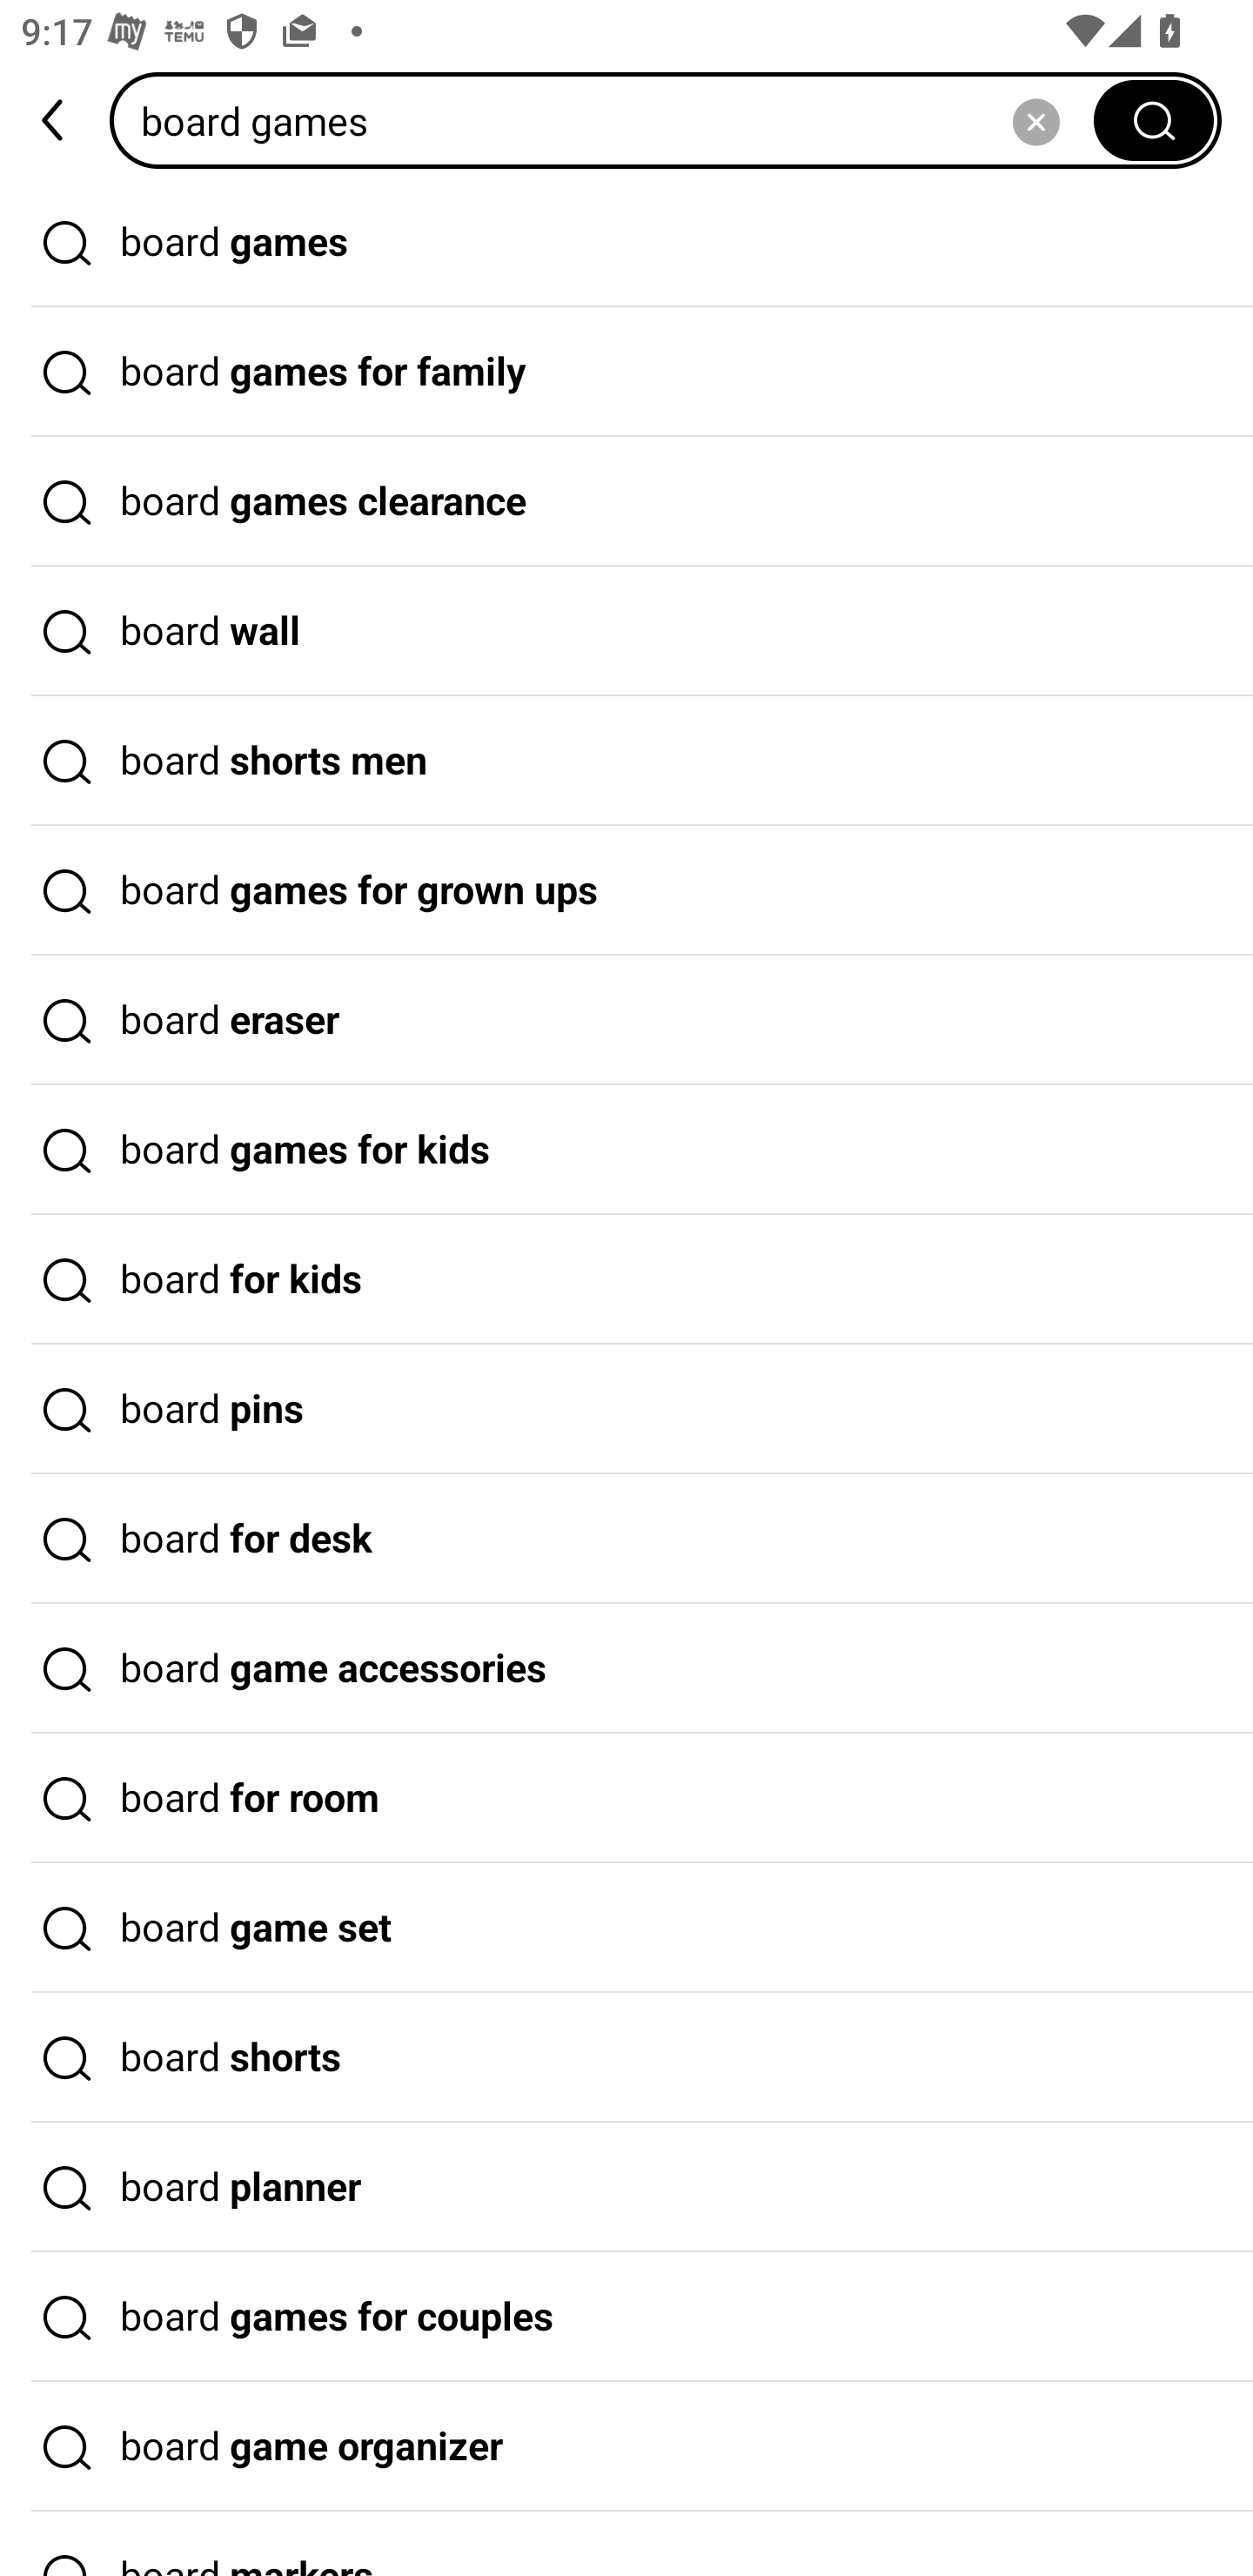 The height and width of the screenshot is (2576, 1253). Describe the element at coordinates (626, 1539) in the screenshot. I see `board for desk` at that location.